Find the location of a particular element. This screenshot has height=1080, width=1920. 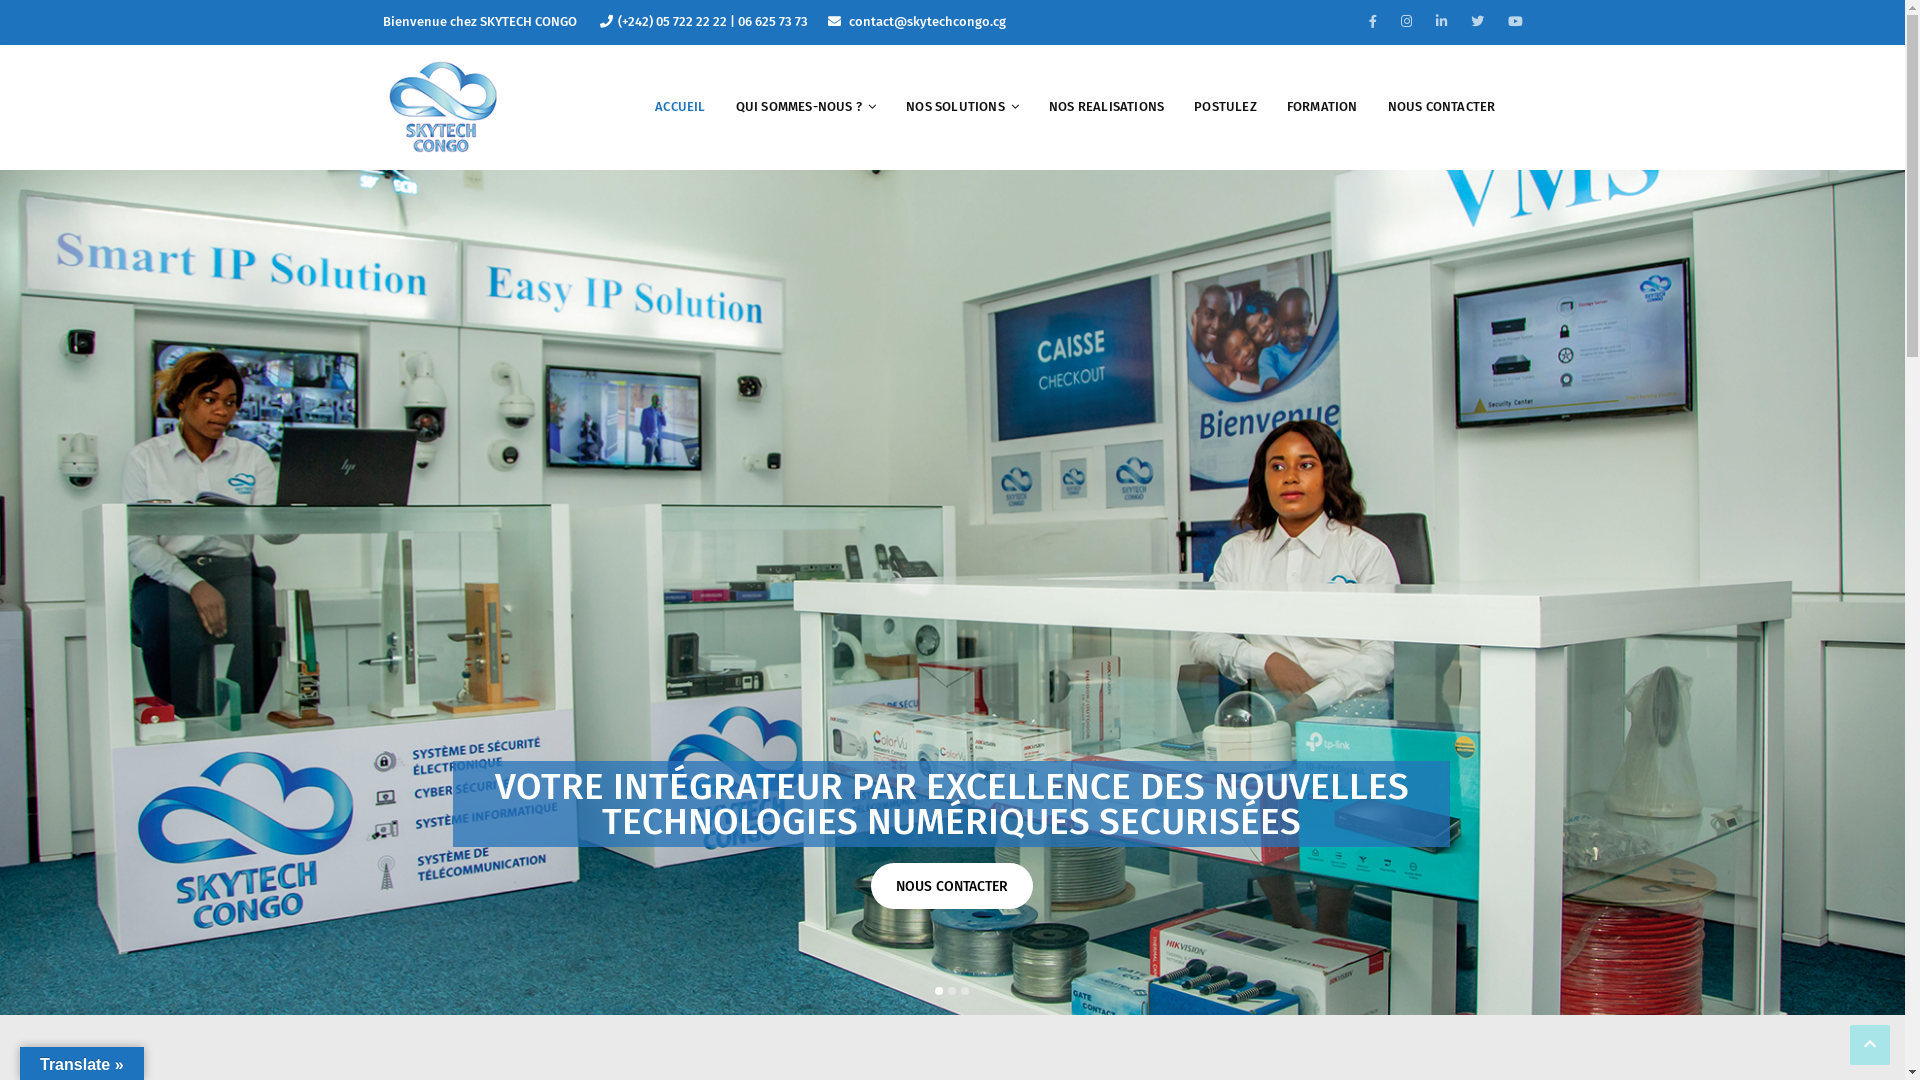

SKYTECH CONGO is located at coordinates (442, 104).